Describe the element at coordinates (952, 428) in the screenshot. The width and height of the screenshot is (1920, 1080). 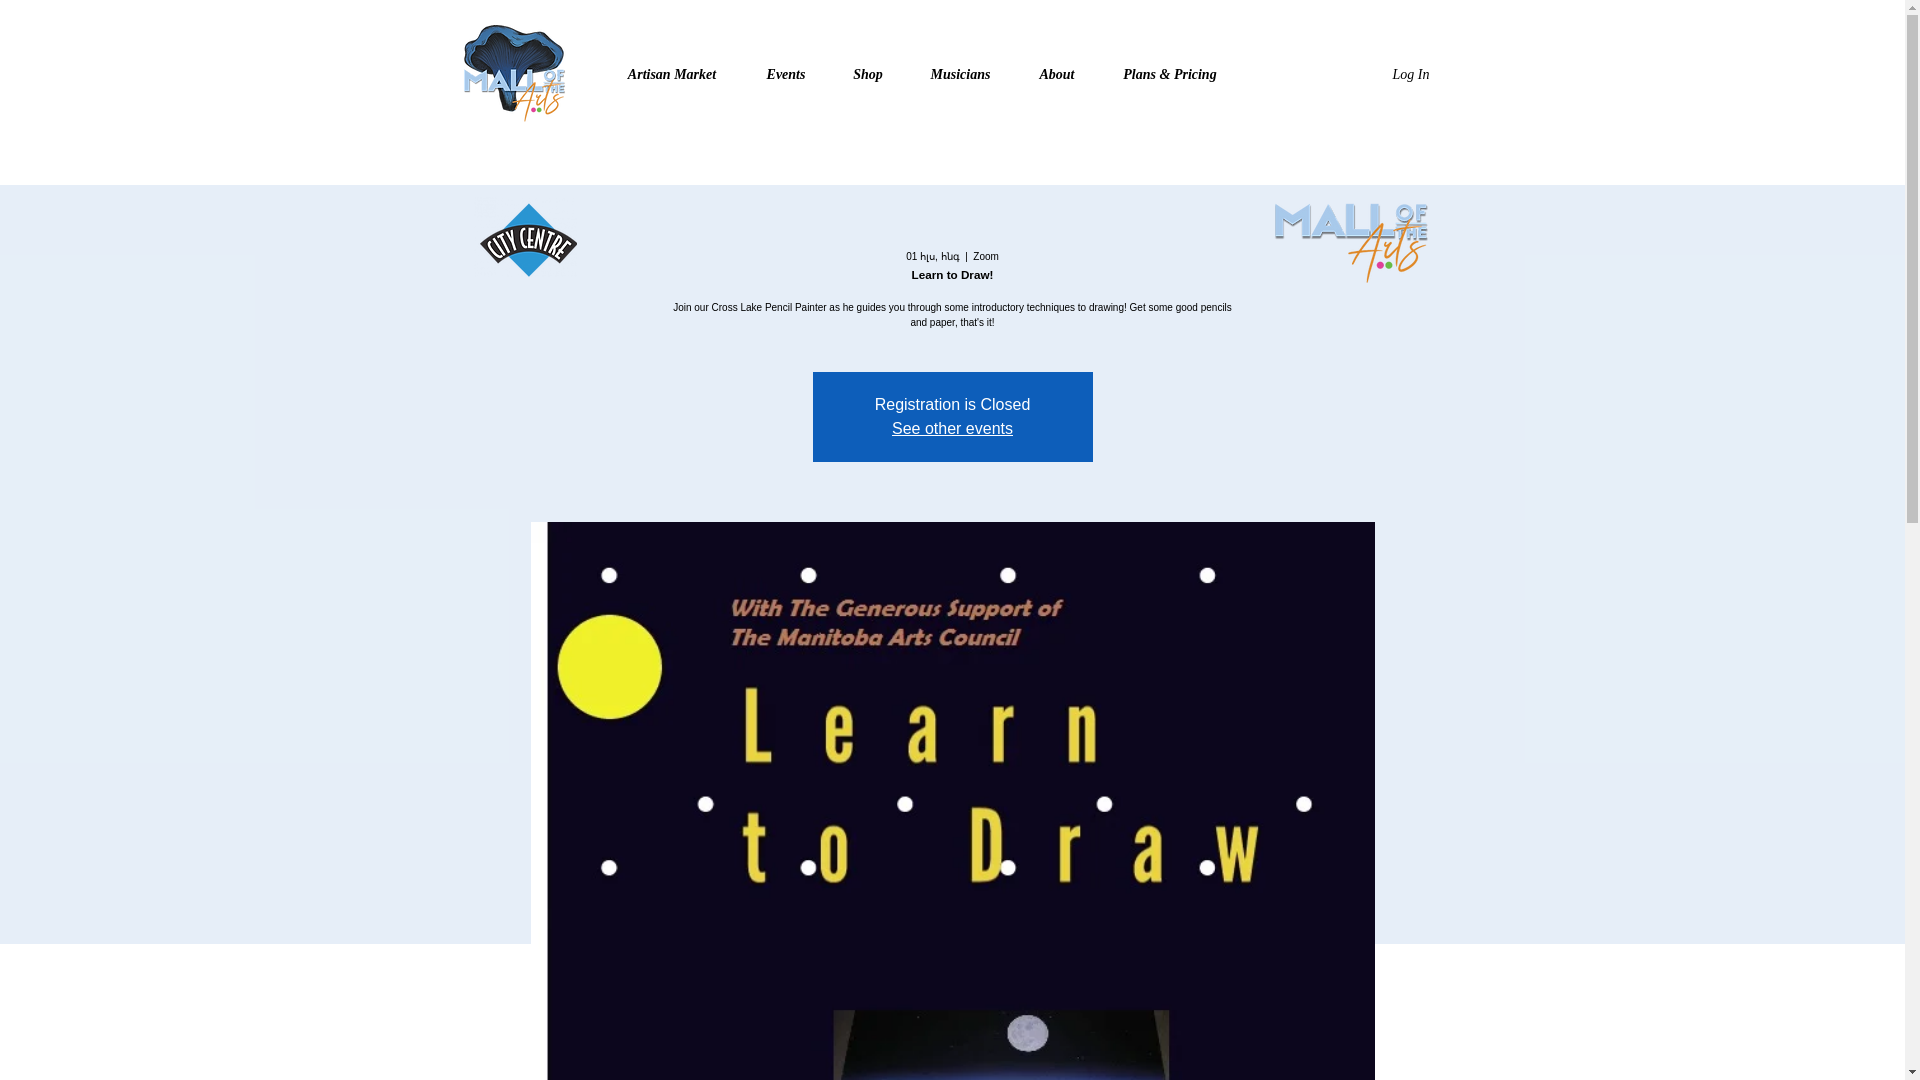
I see `See other events` at that location.